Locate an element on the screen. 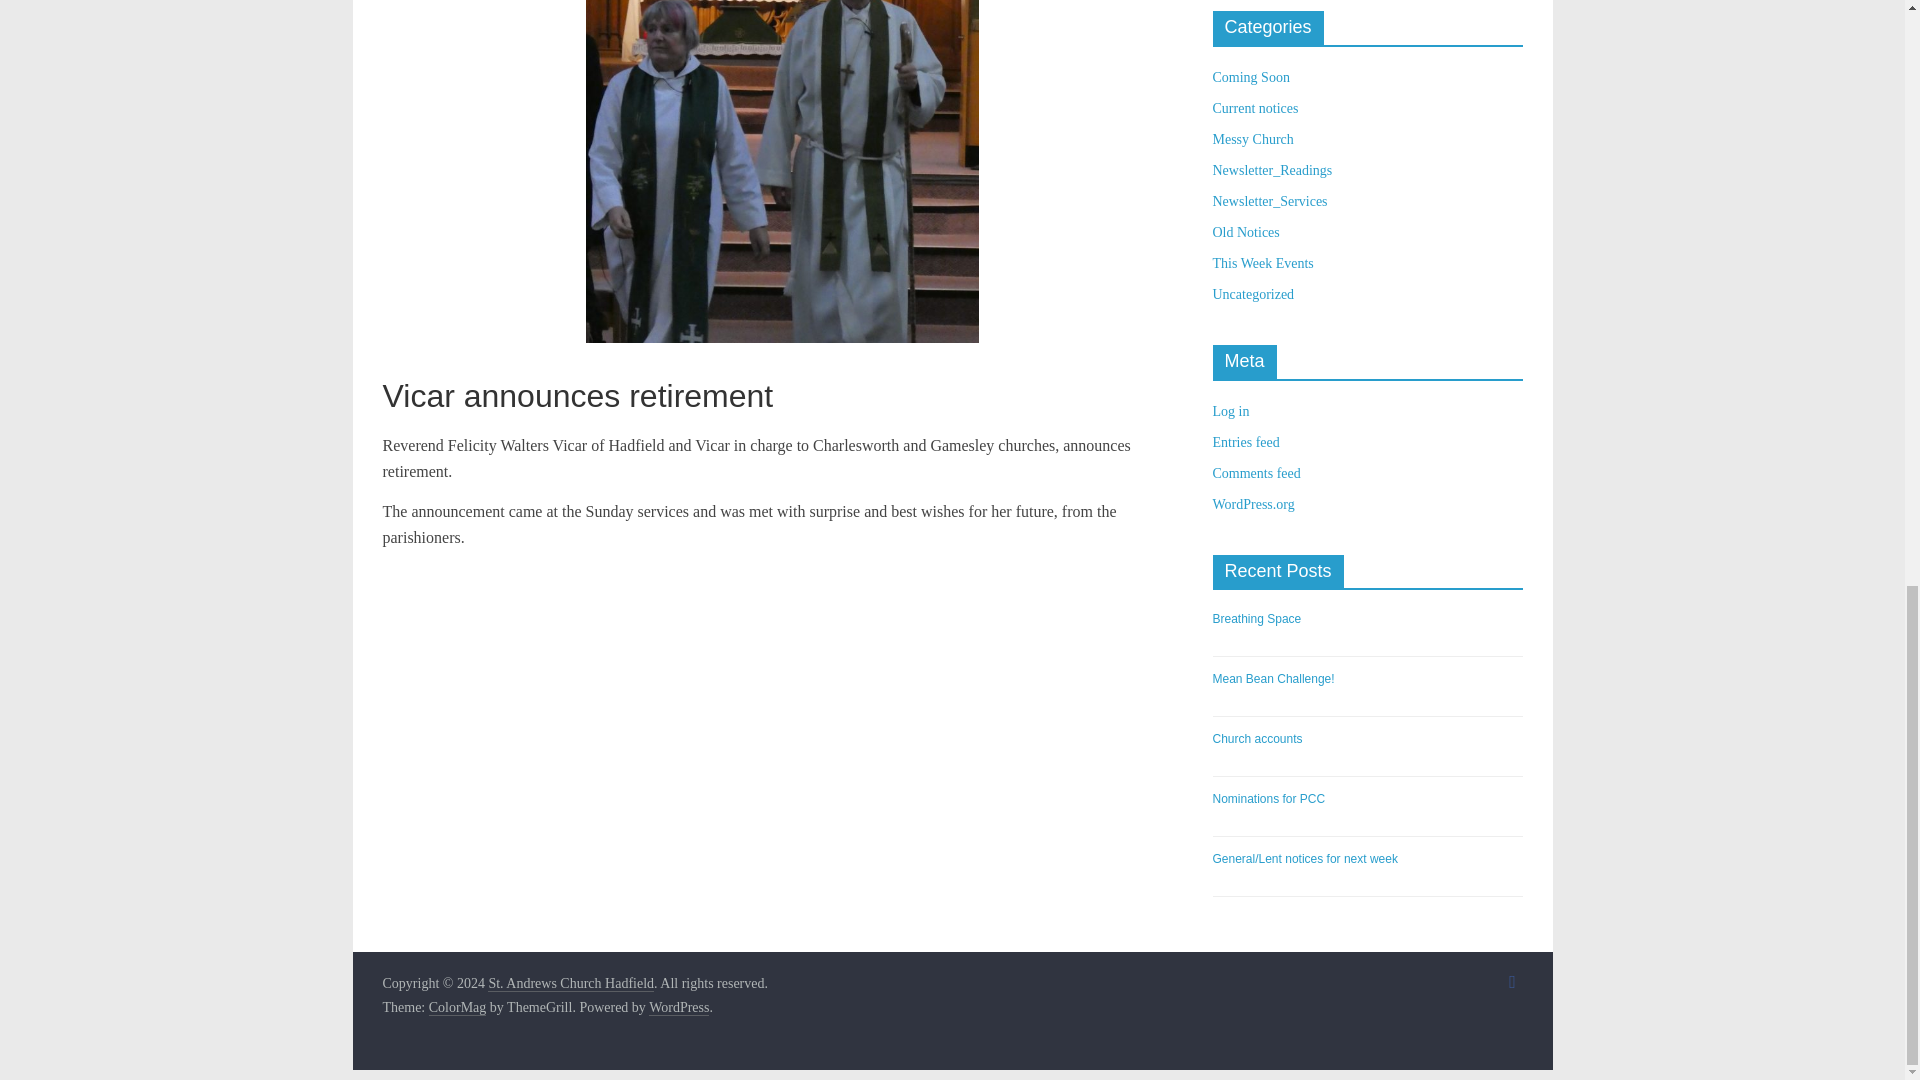  Old Notices is located at coordinates (1244, 232).